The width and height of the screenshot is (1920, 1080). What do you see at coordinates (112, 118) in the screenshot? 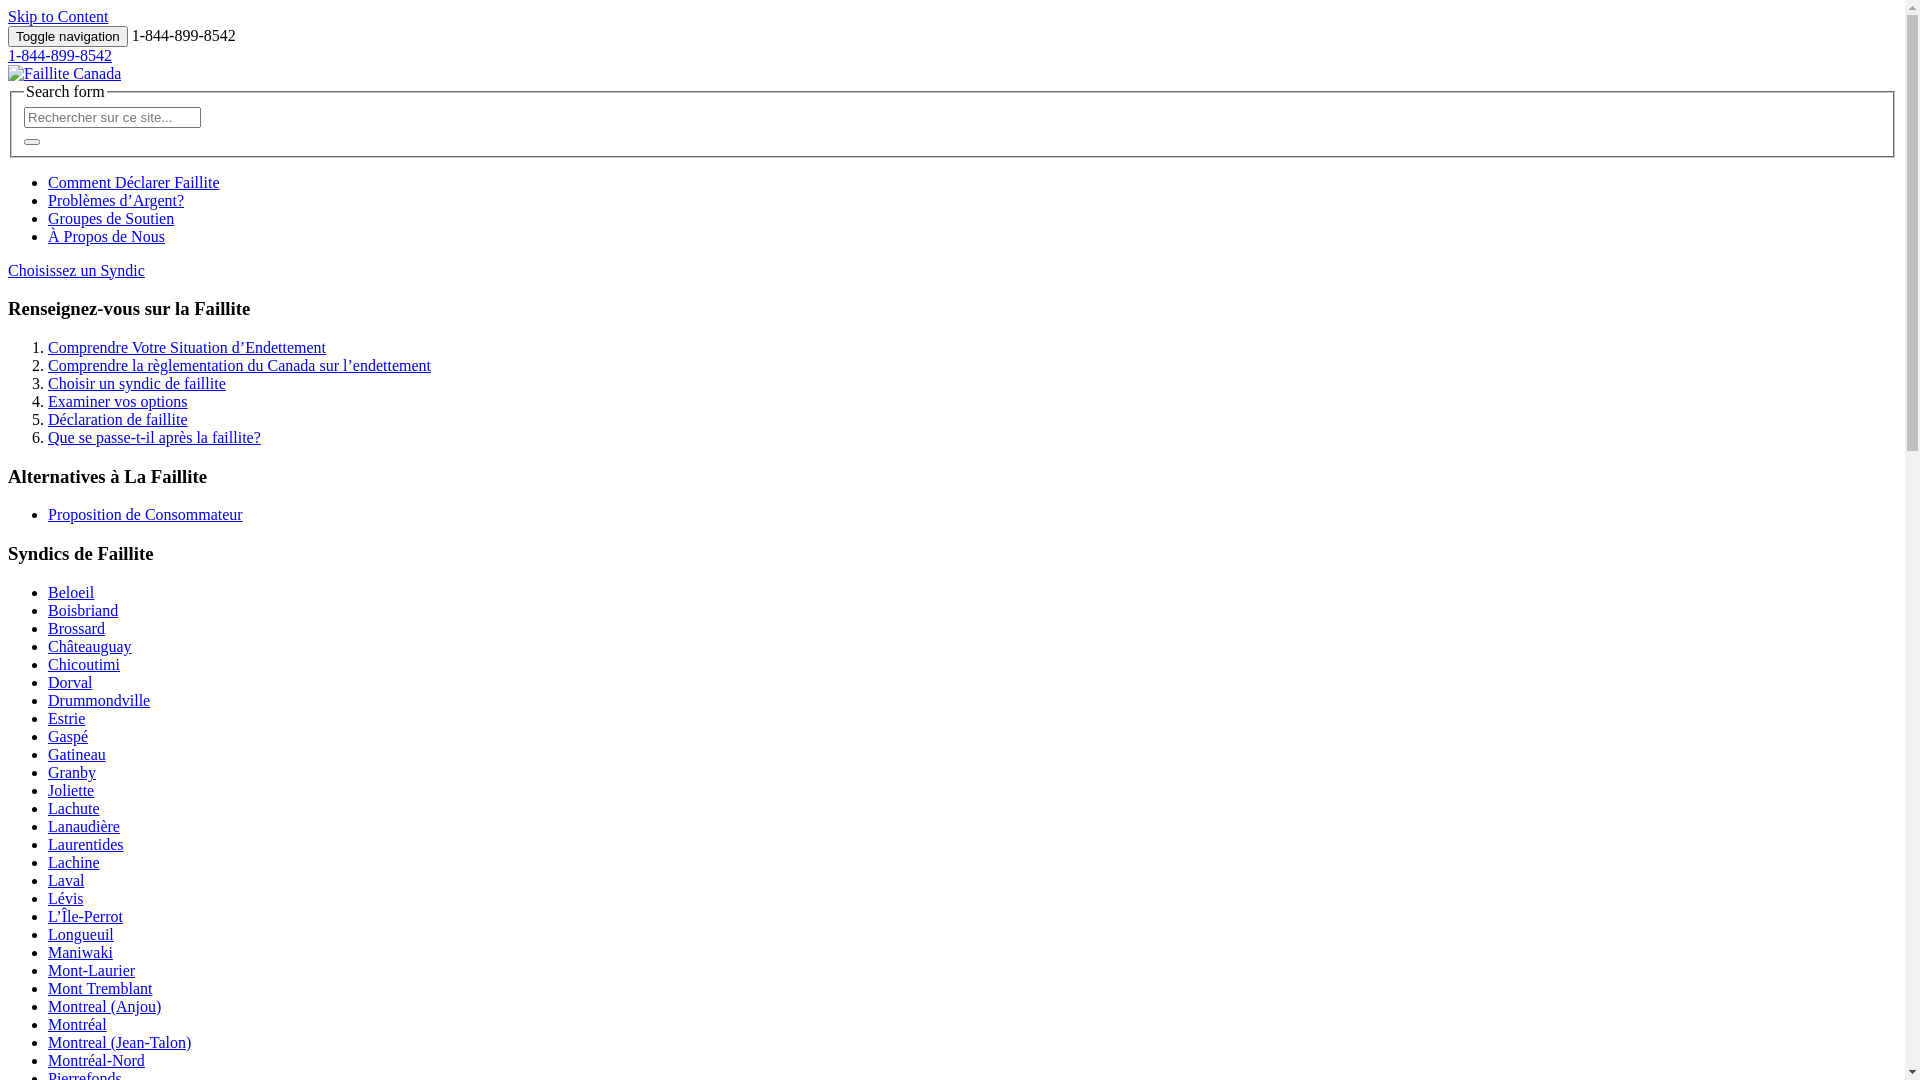
I see `Search` at bounding box center [112, 118].